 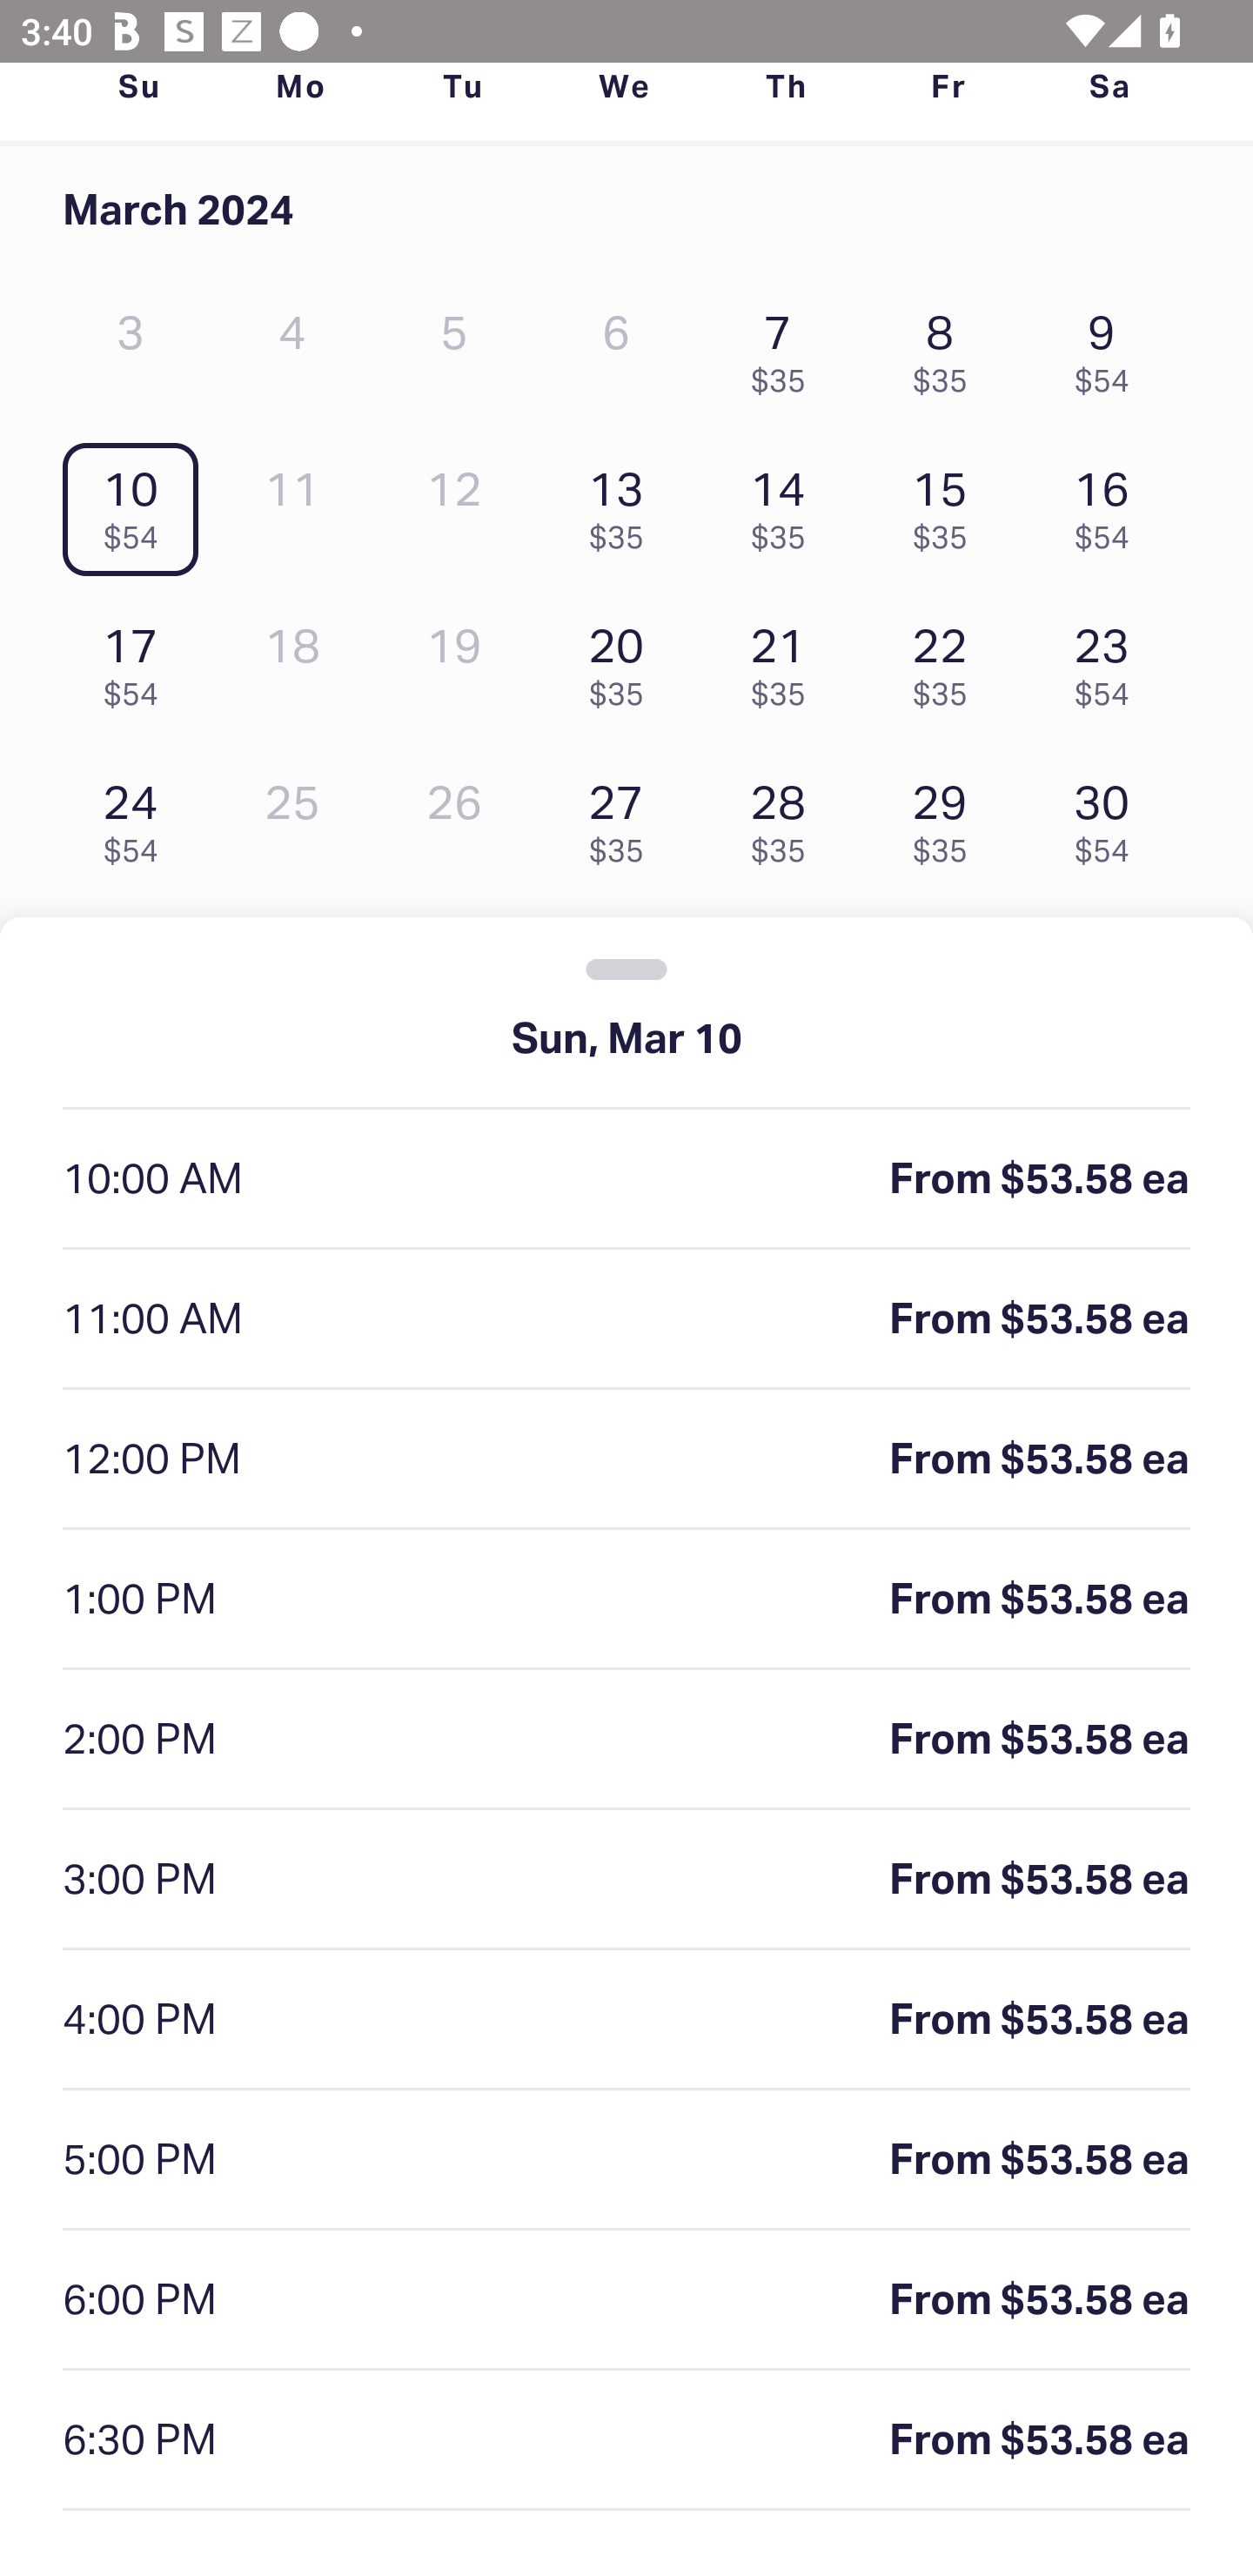 I want to click on 15 $35, so click(x=948, y=503).